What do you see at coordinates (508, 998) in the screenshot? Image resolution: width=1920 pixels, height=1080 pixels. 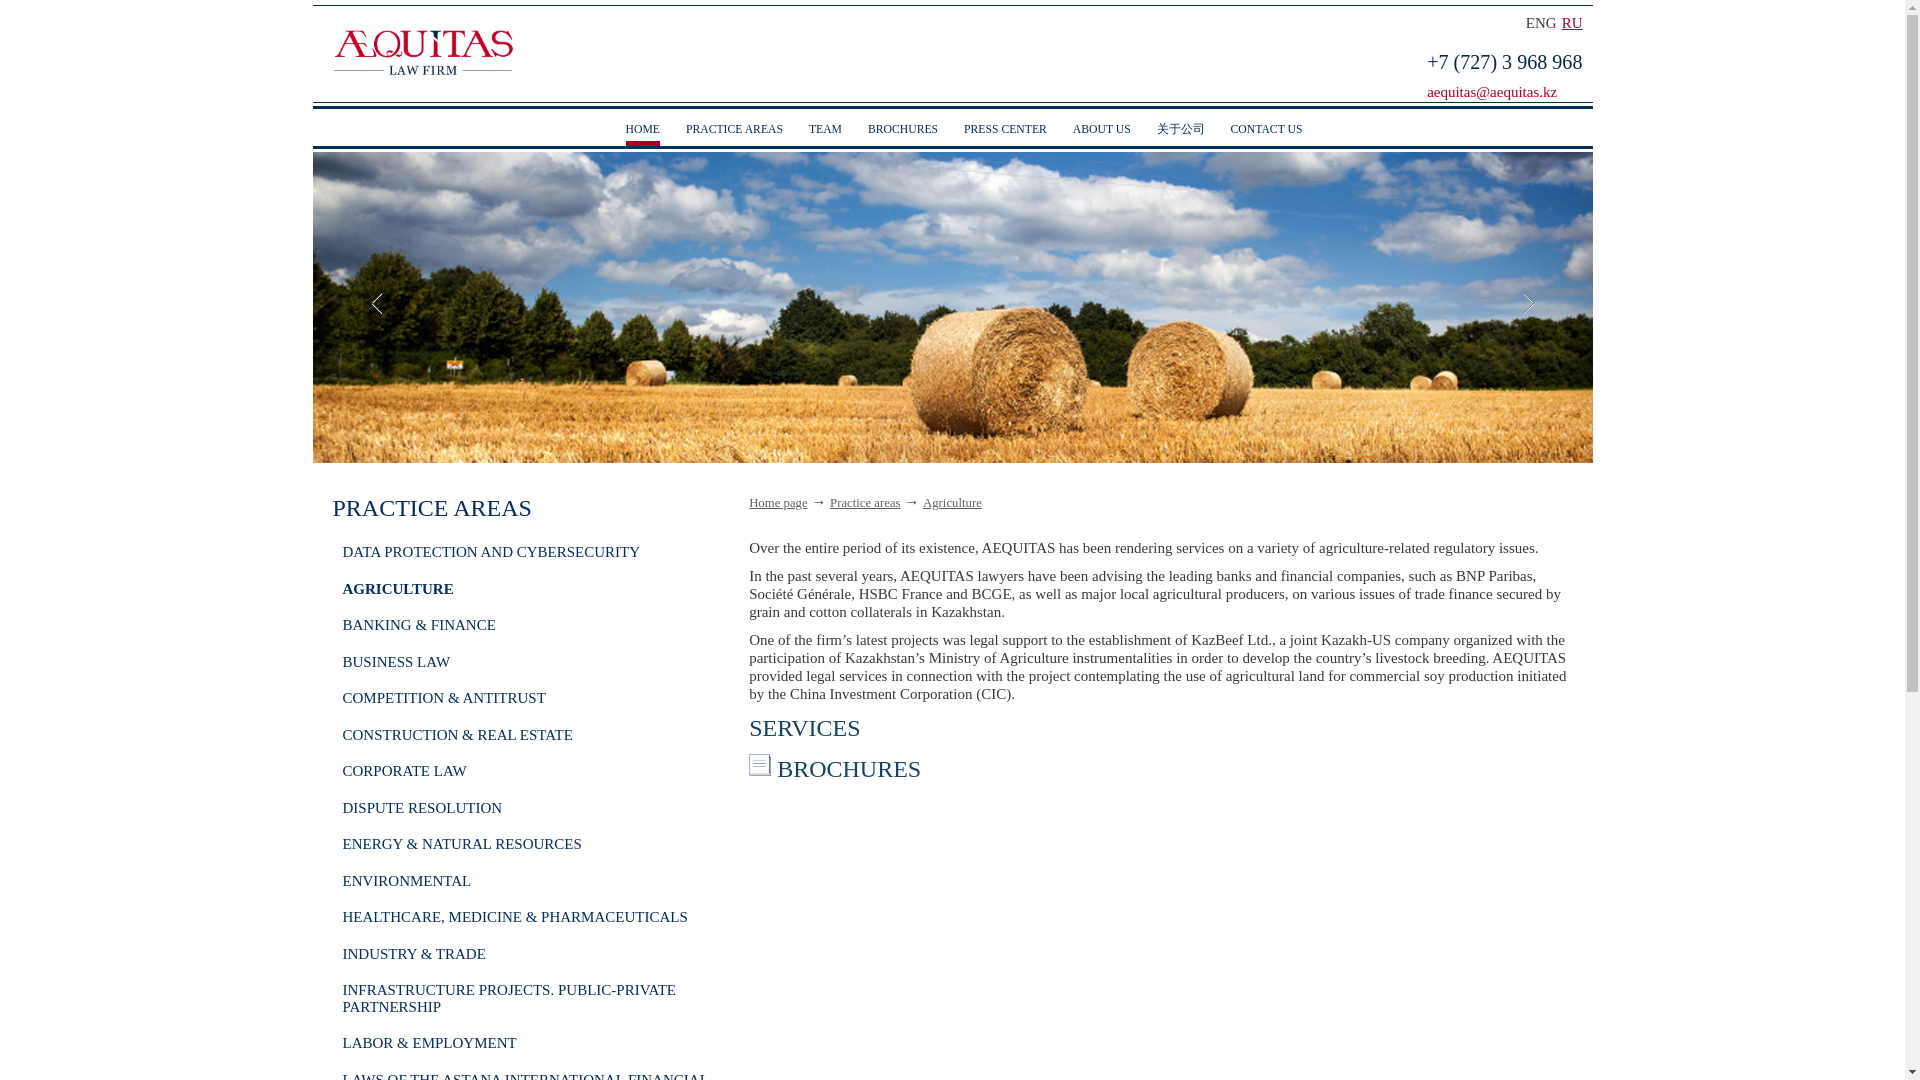 I see `INFRASTRUCTURE PROJECTS. PUBLIC-PRIVATE PARTNERSHIP` at bounding box center [508, 998].